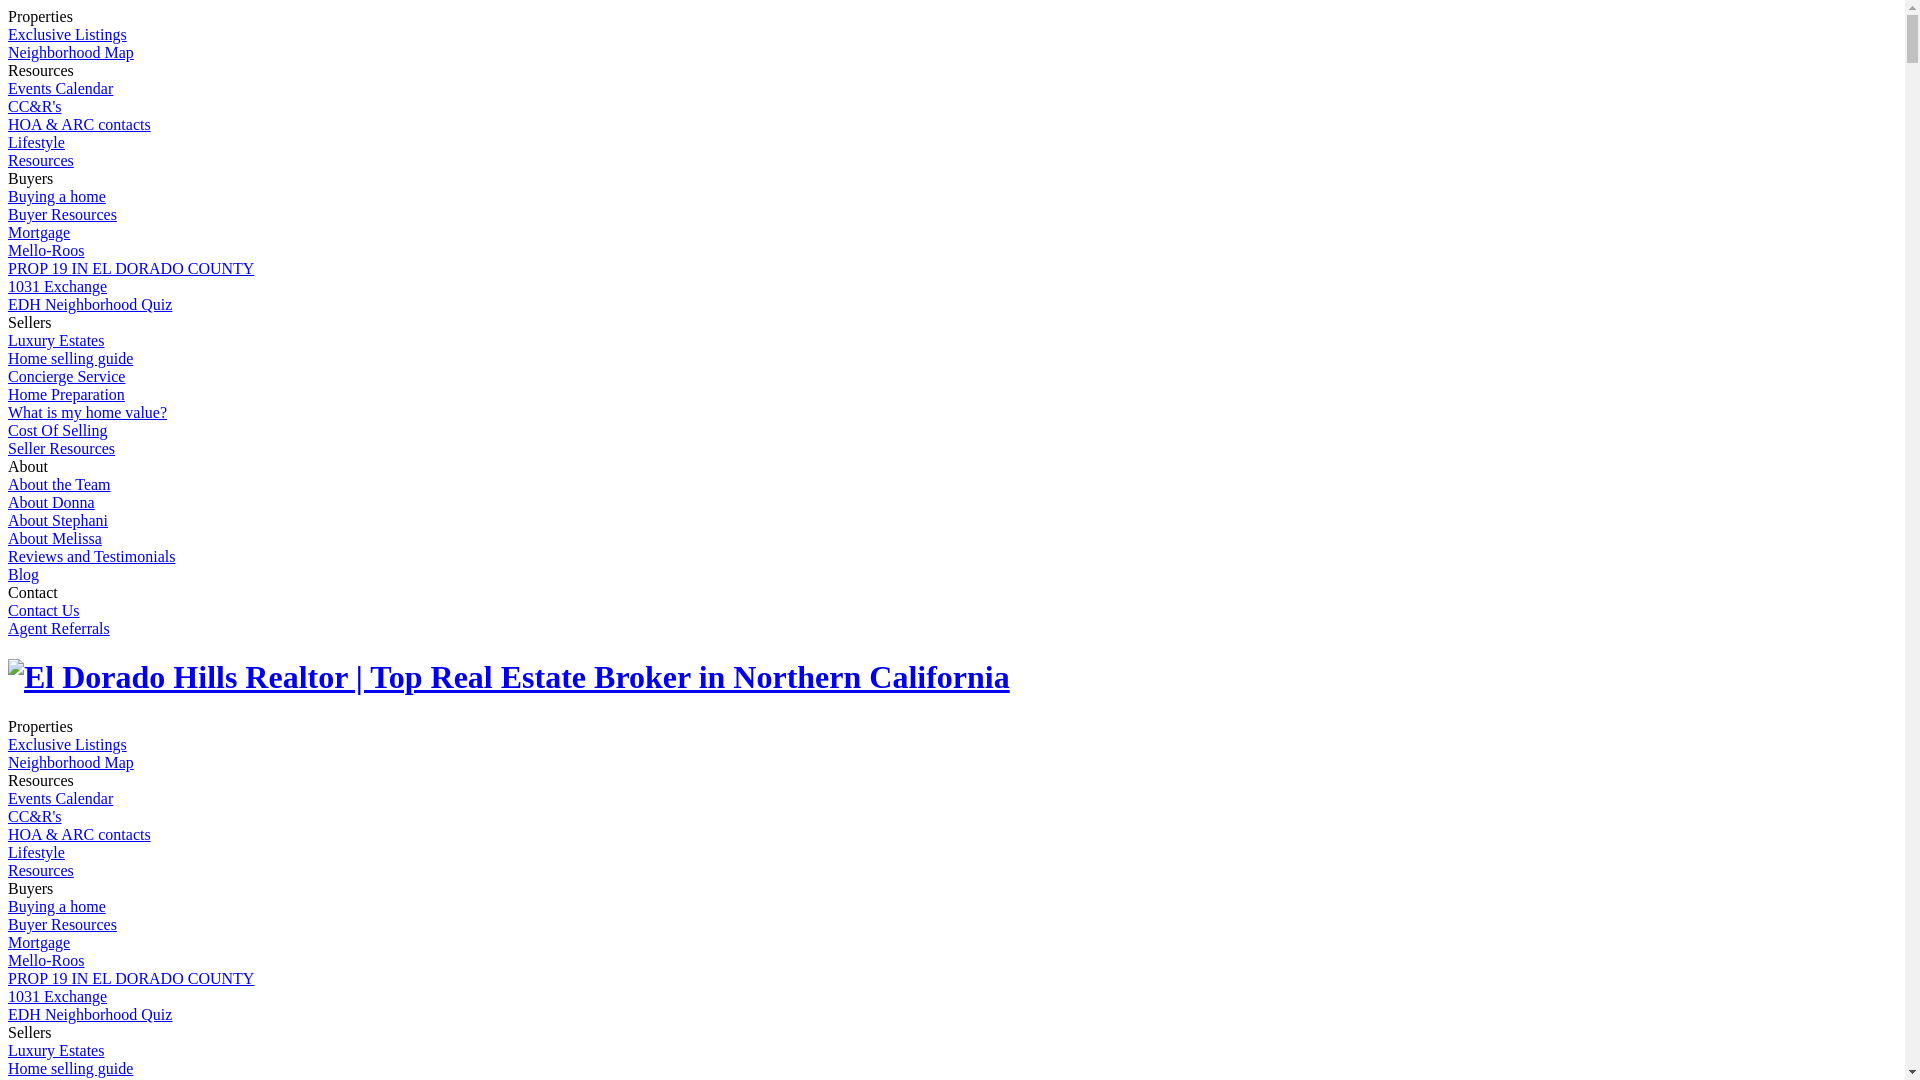 The image size is (1920, 1080). I want to click on Reviews and Testimonials, so click(92, 556).